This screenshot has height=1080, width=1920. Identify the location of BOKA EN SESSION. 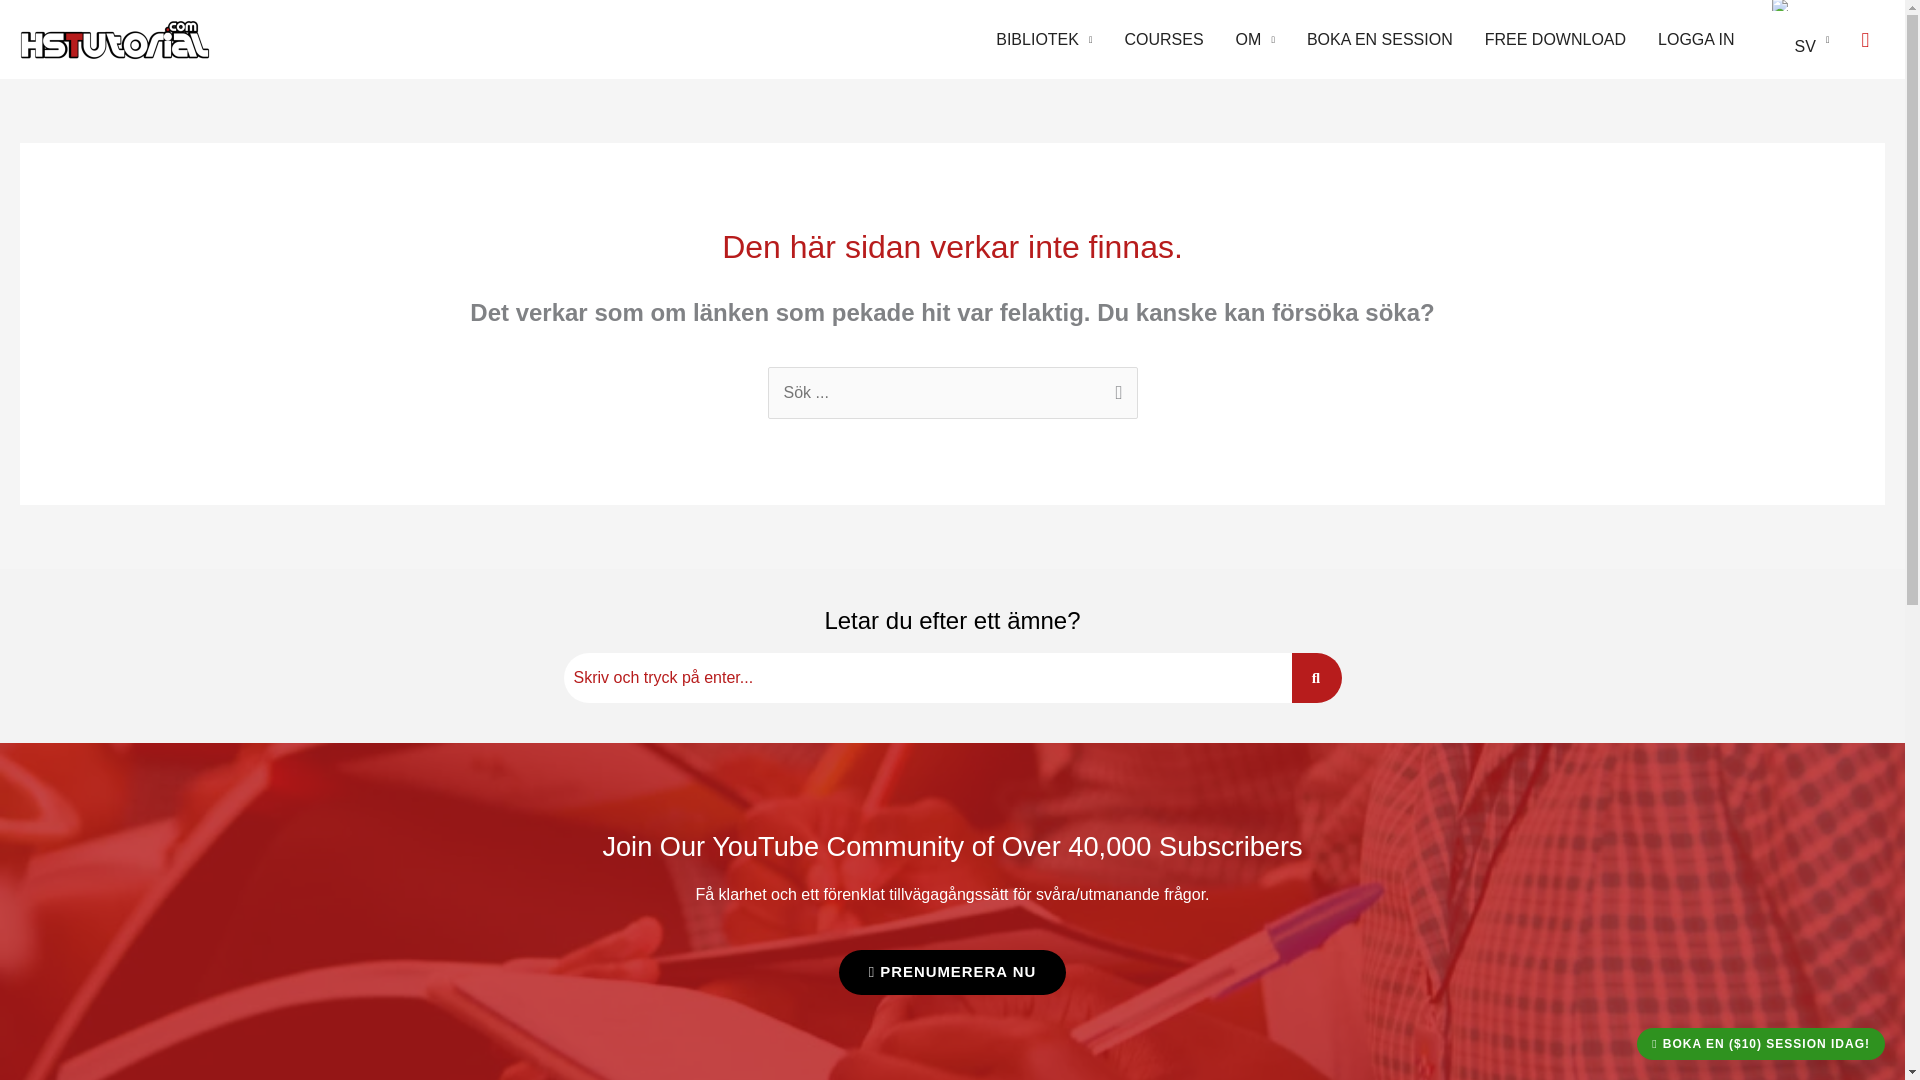
(1379, 39).